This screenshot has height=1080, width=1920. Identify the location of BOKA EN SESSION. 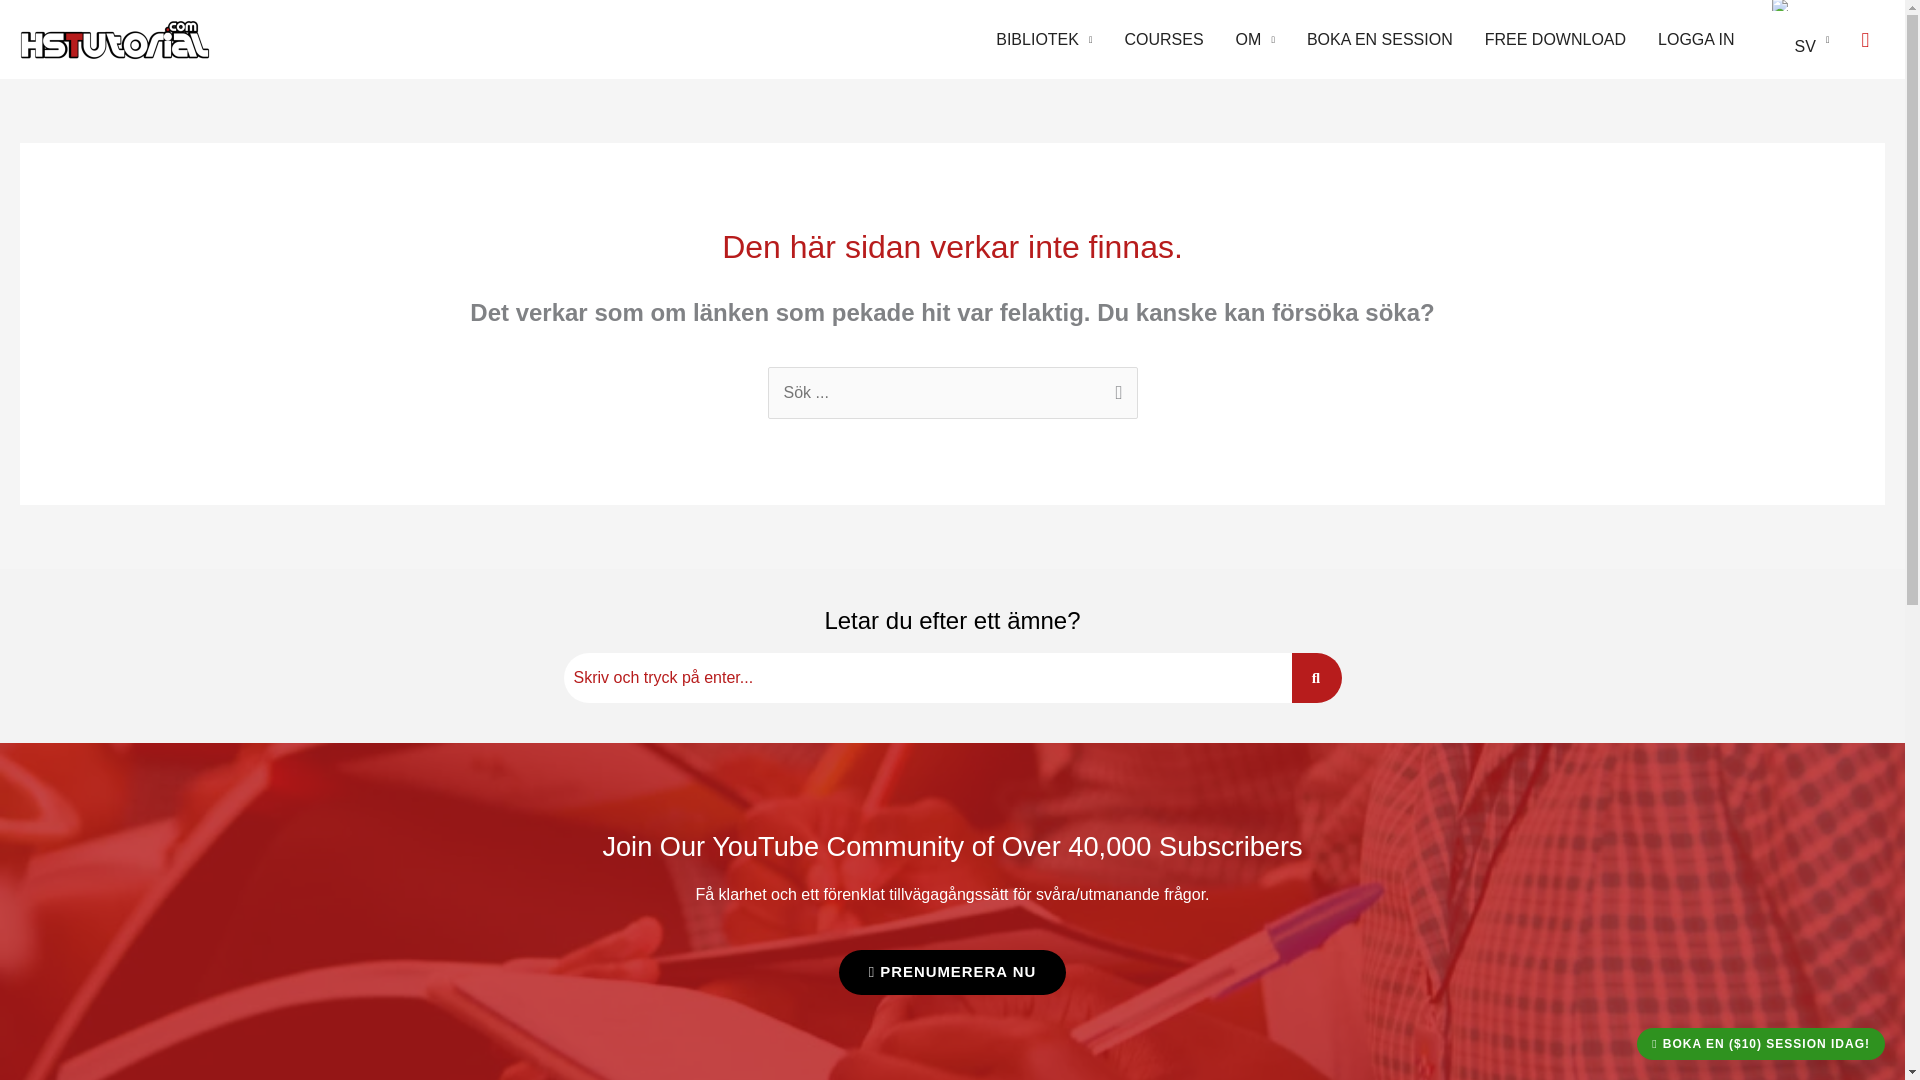
(1379, 39).